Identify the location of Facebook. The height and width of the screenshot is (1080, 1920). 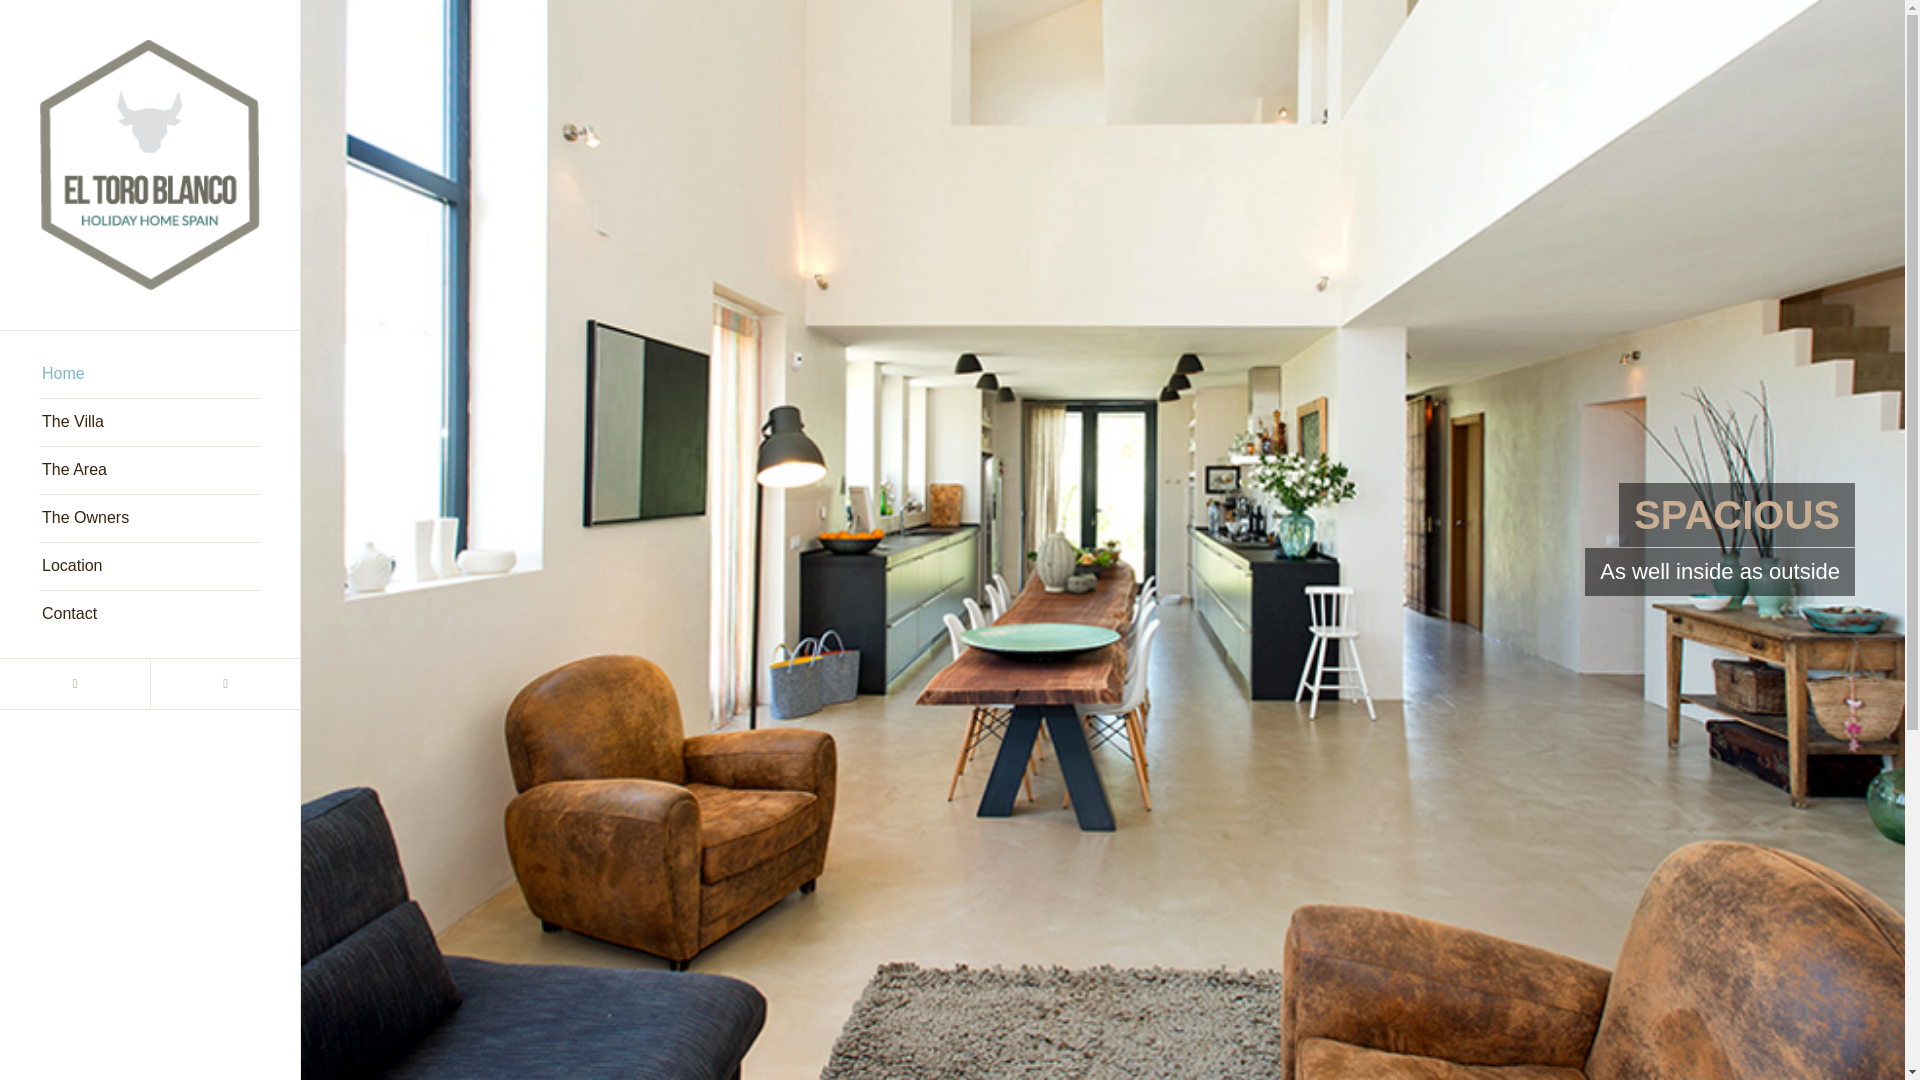
(224, 683).